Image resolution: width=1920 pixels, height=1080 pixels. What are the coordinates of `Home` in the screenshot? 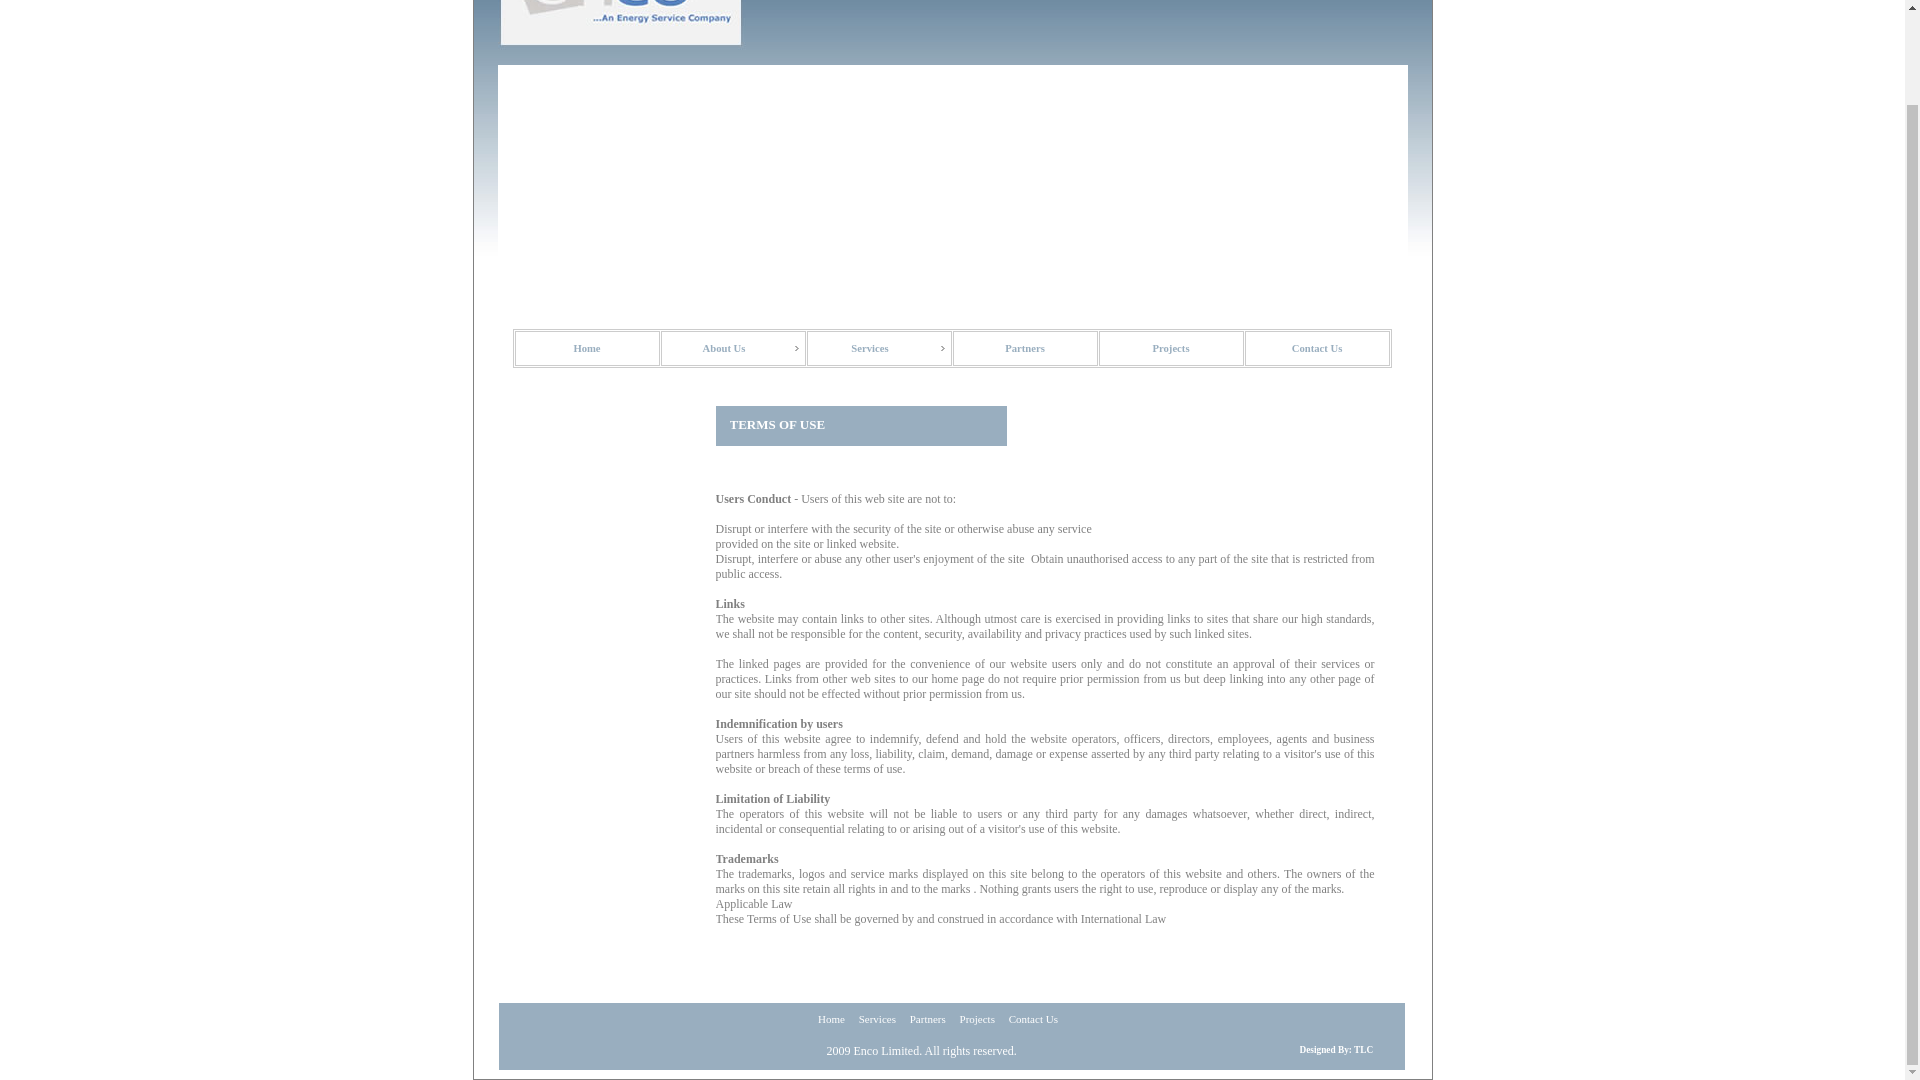 It's located at (586, 348).